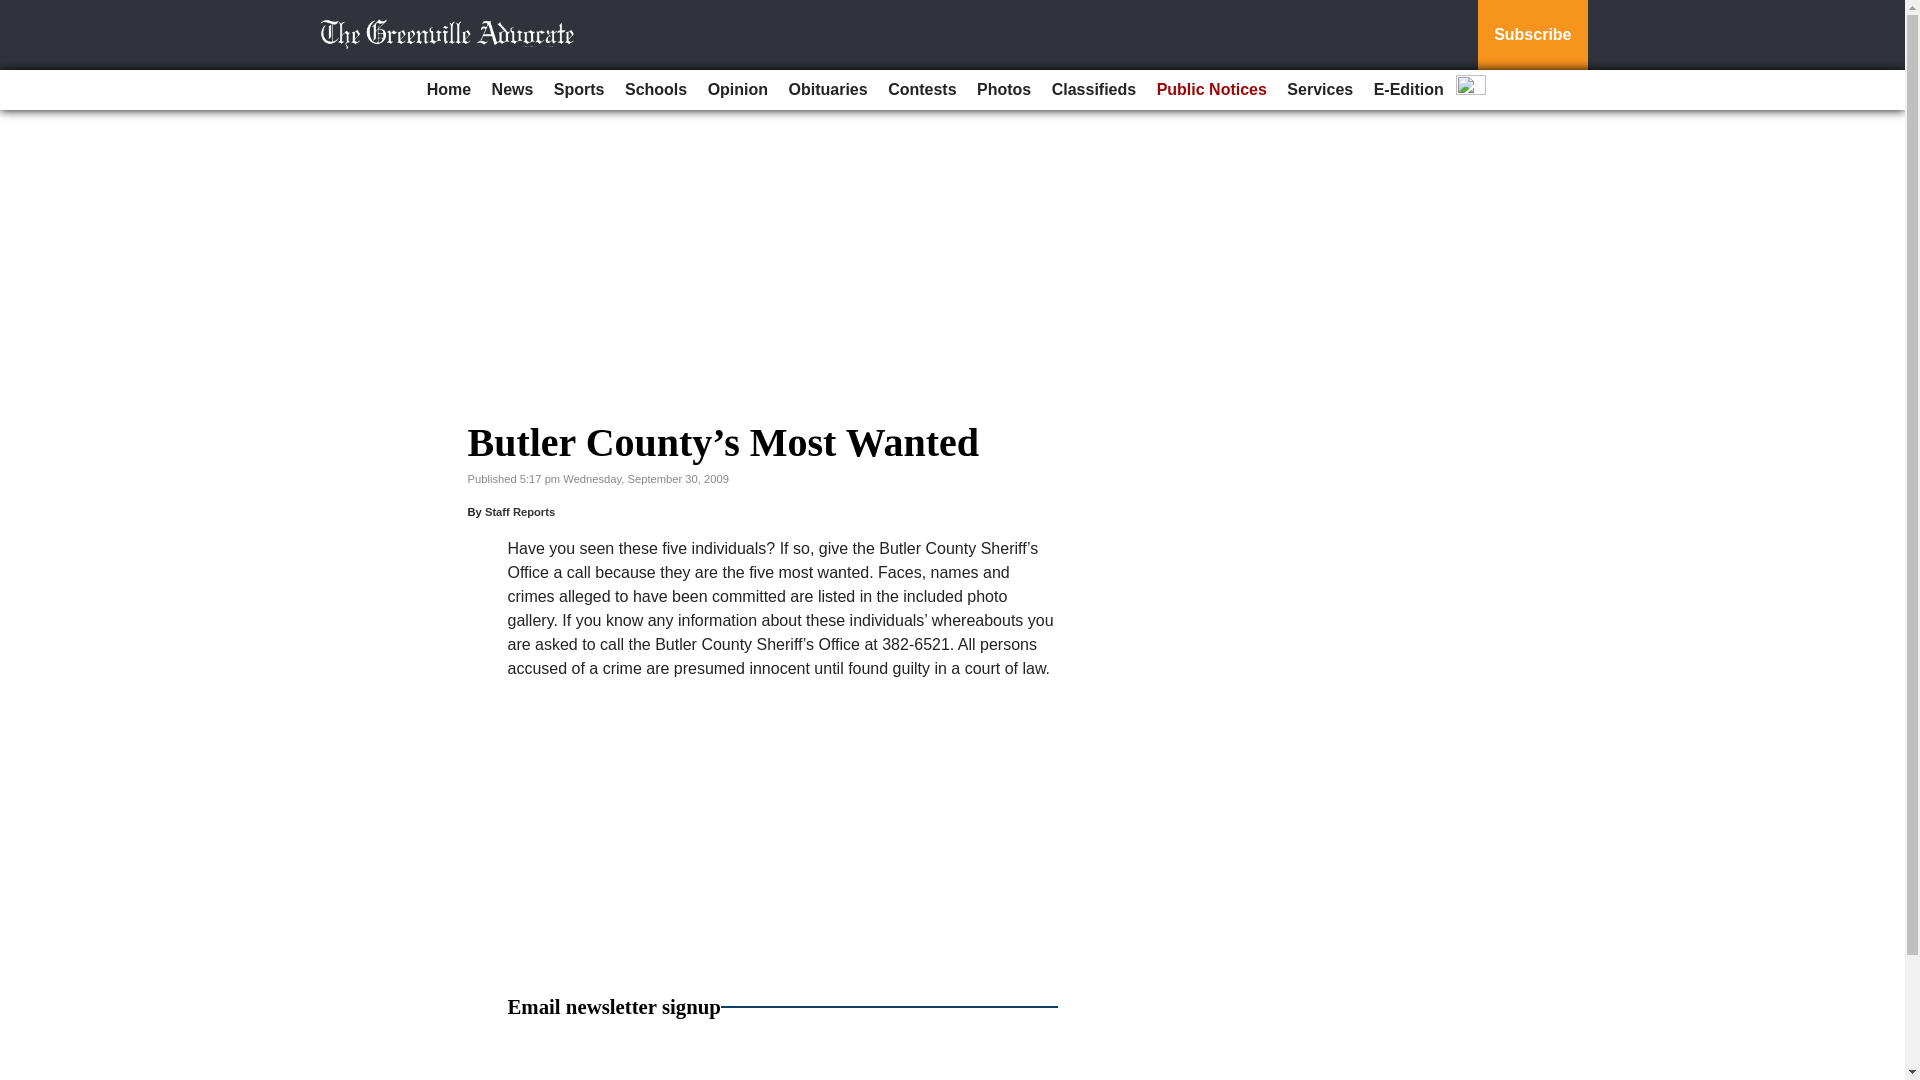  What do you see at coordinates (656, 90) in the screenshot?
I see `Schools` at bounding box center [656, 90].